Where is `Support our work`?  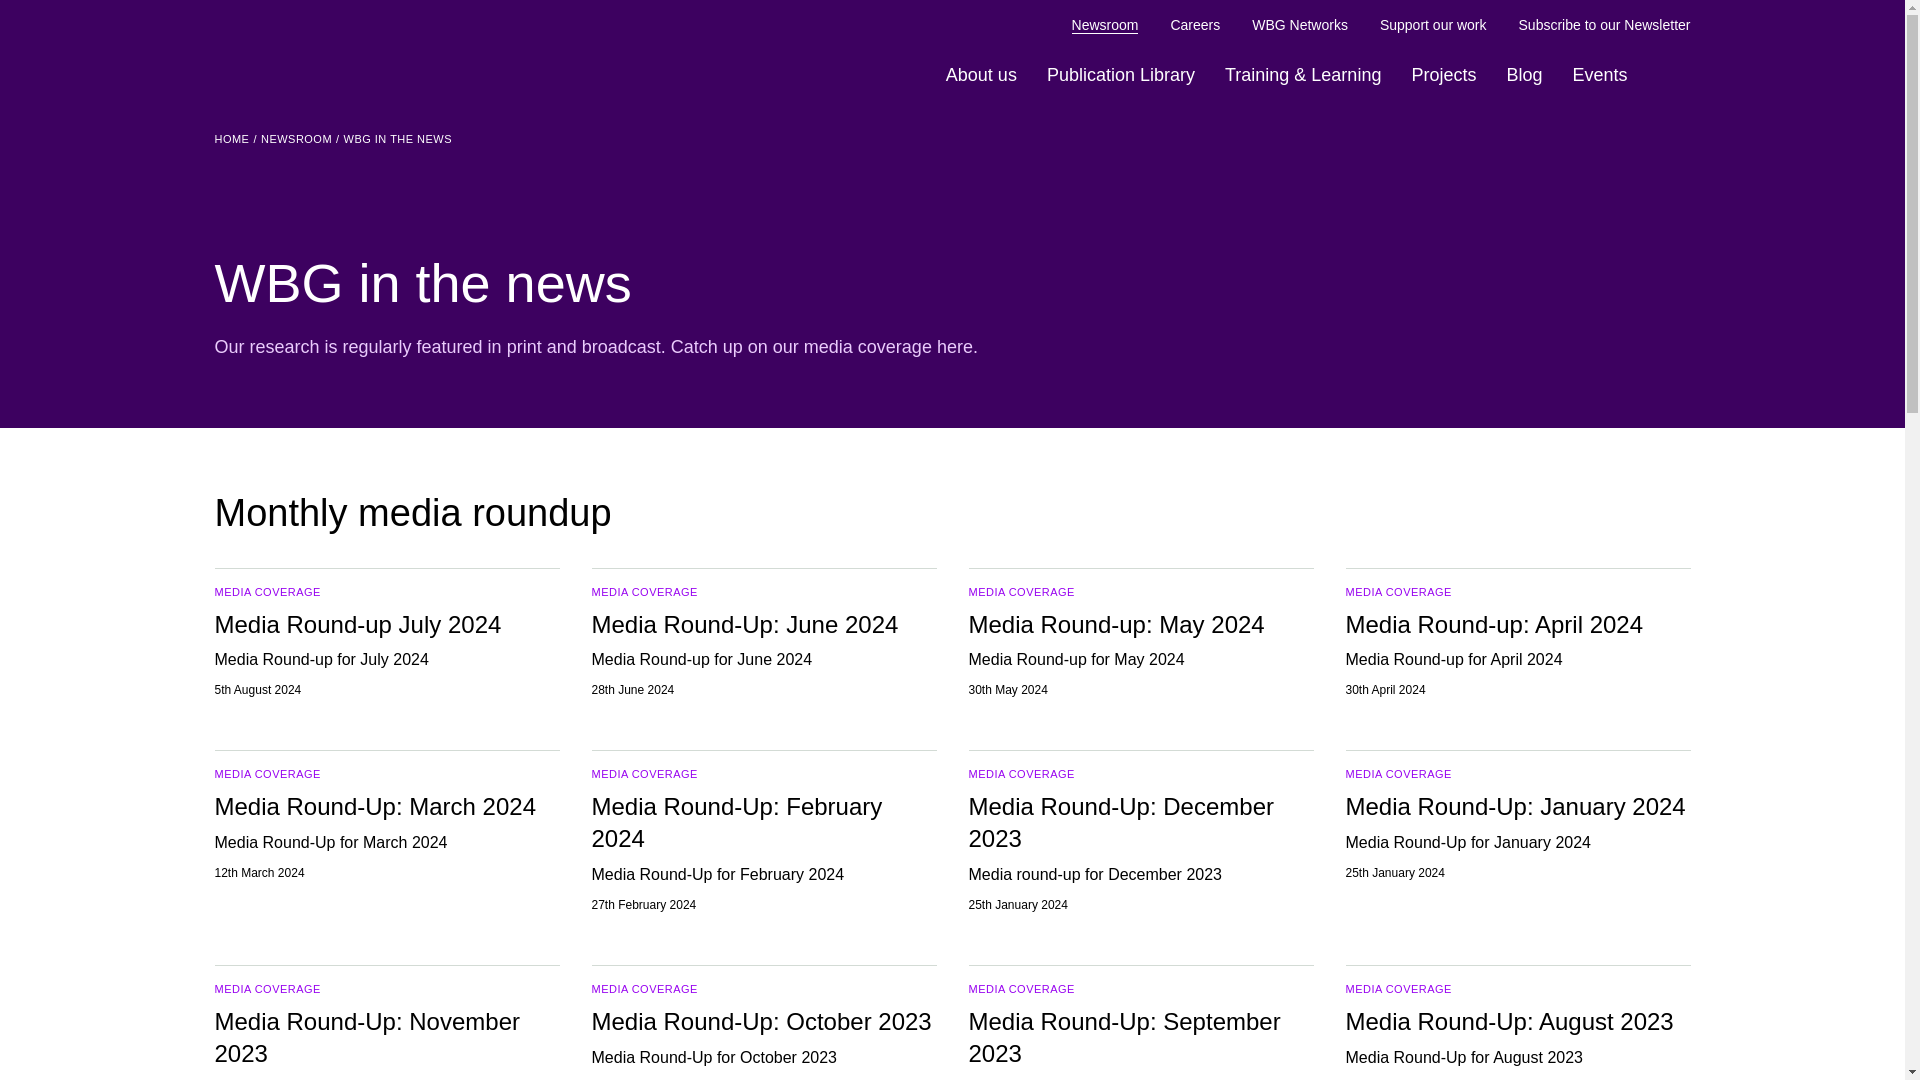
Support our work is located at coordinates (1433, 25).